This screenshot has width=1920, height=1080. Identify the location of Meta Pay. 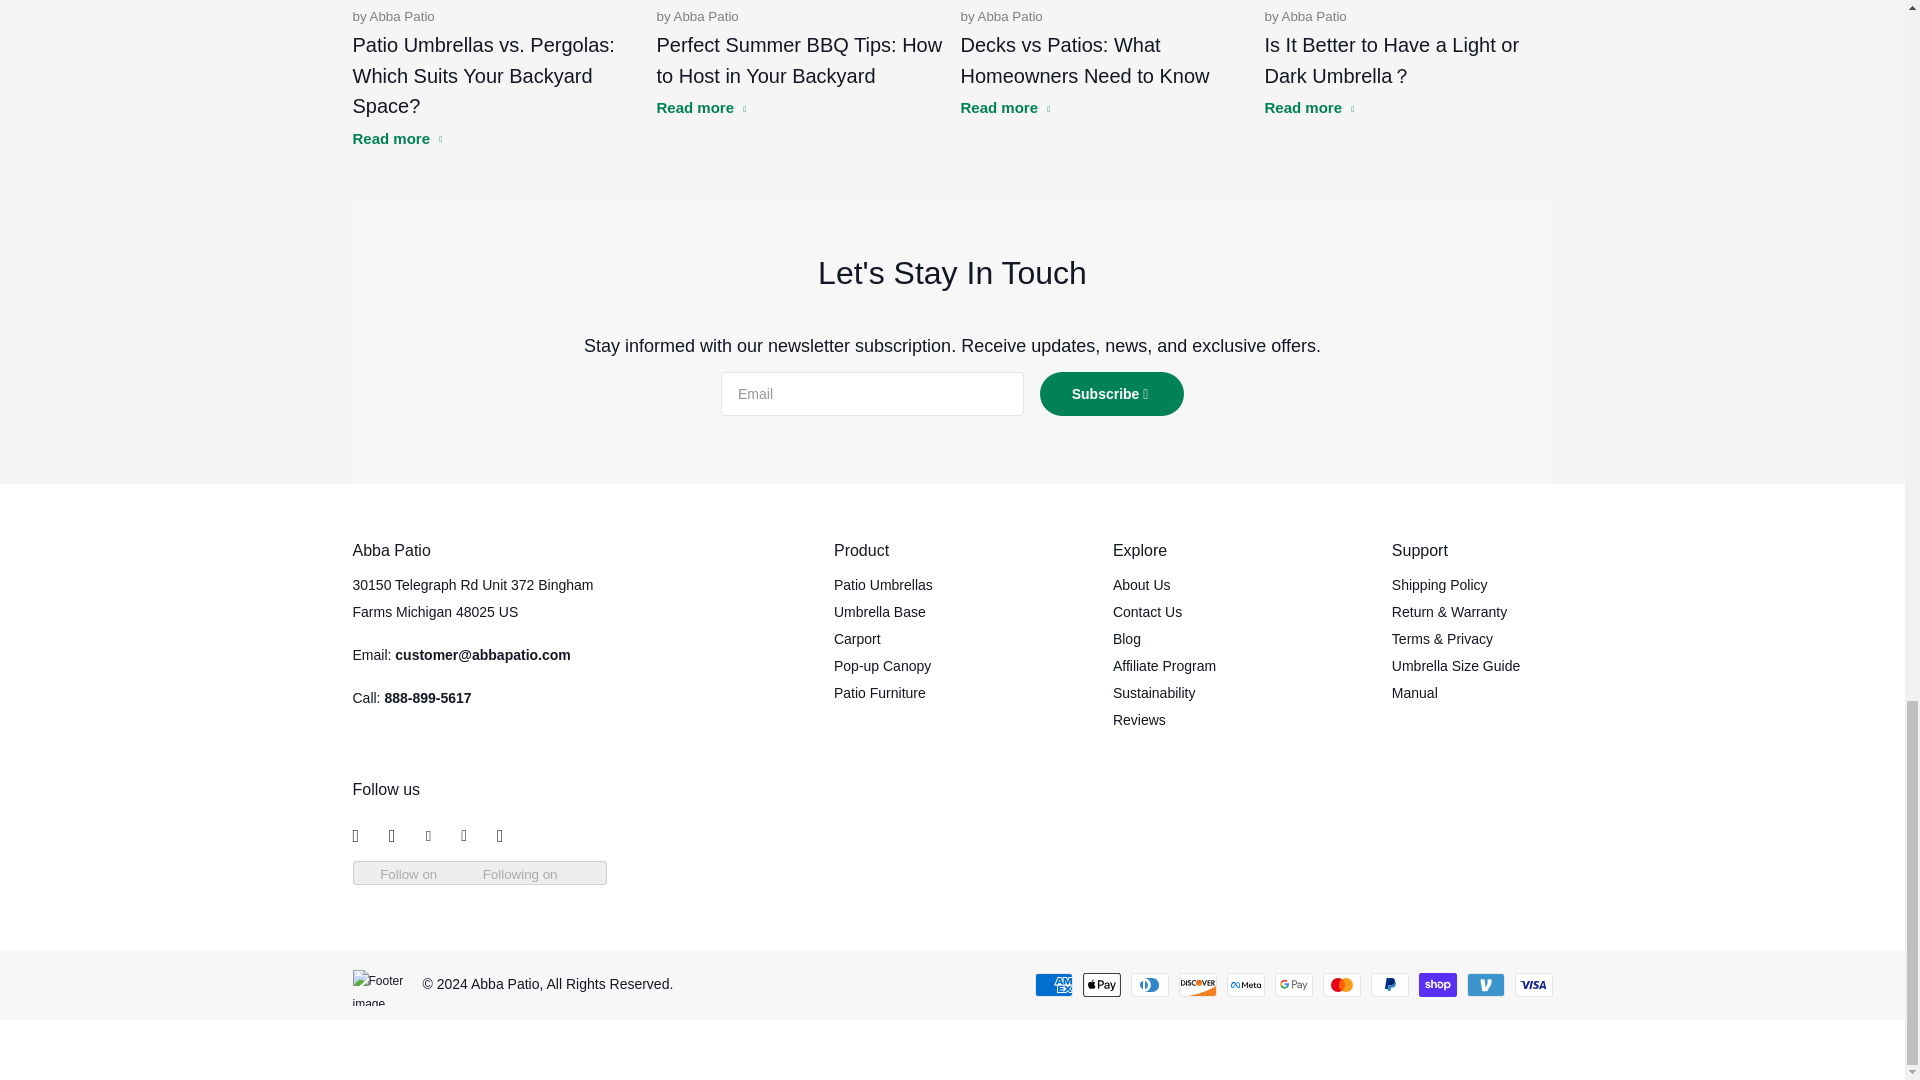
(1244, 984).